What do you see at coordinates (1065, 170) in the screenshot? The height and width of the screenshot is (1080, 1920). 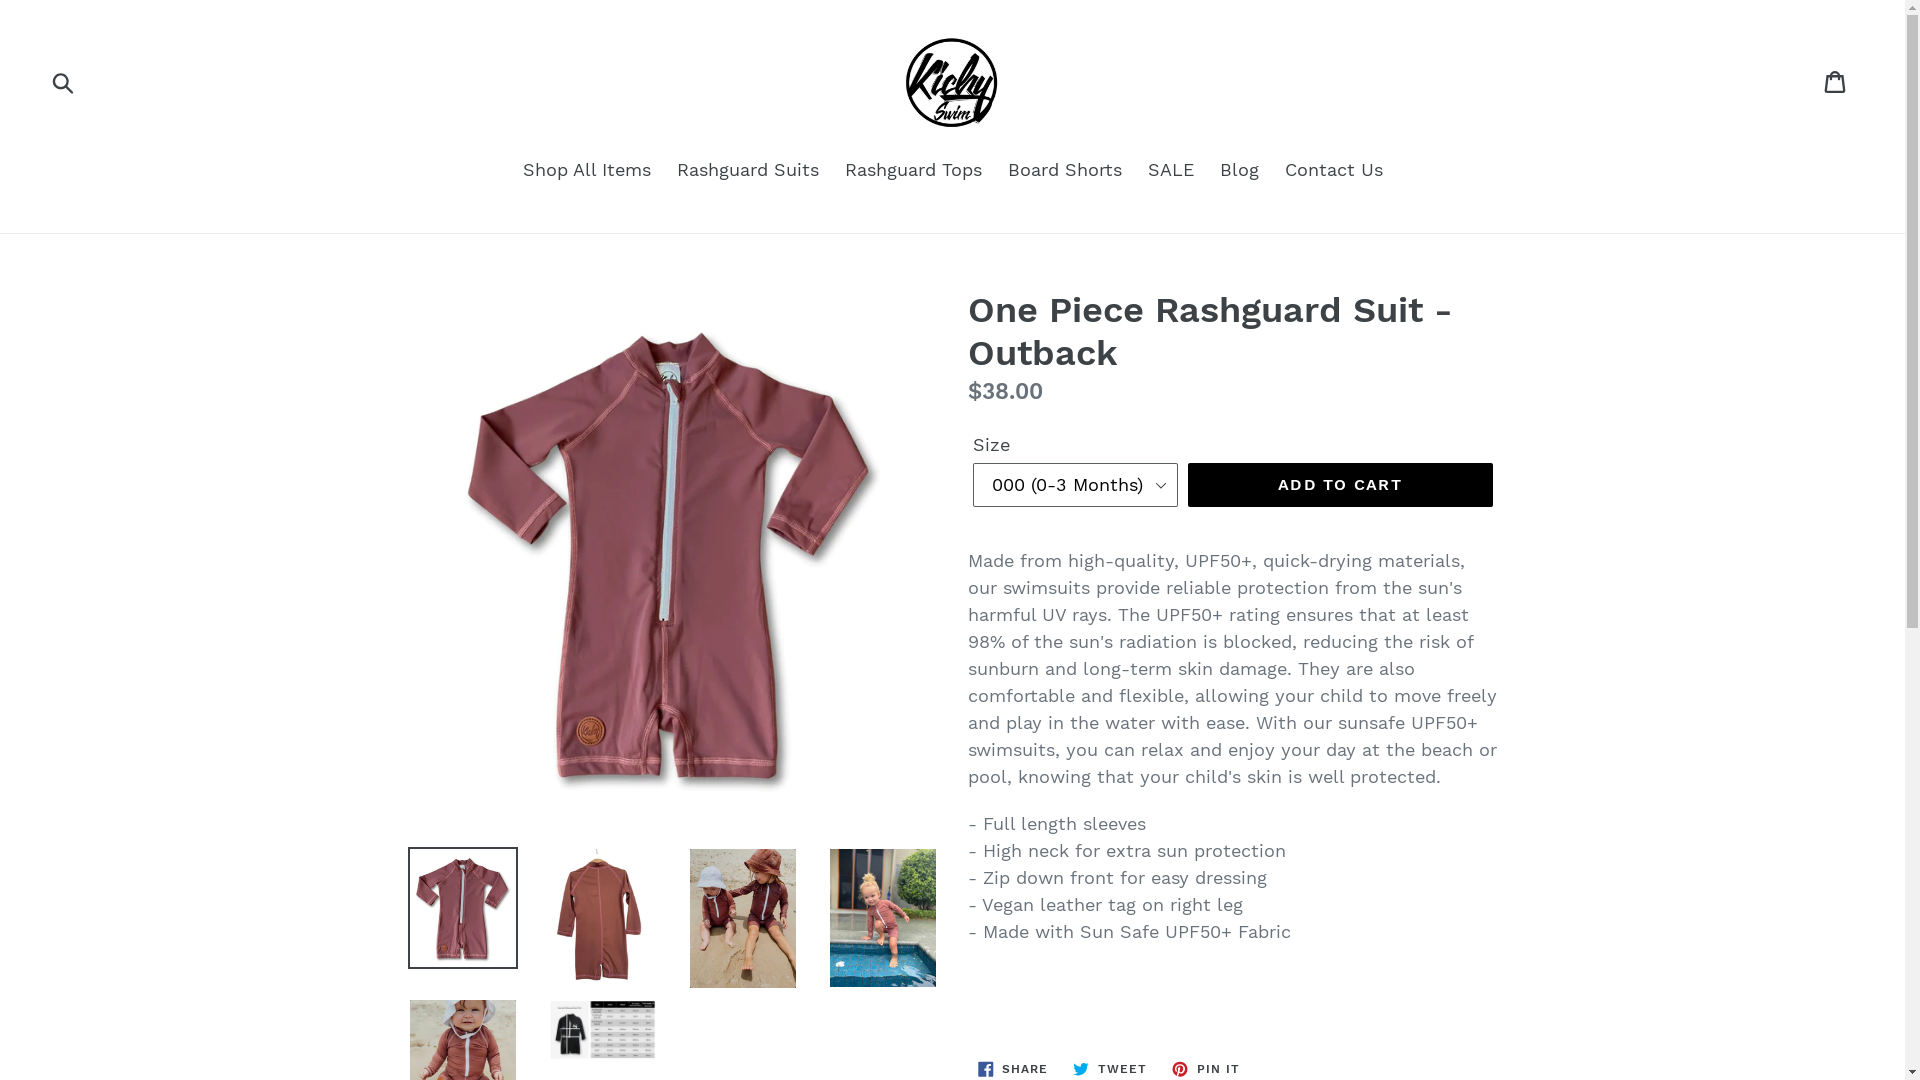 I see `Board Shorts` at bounding box center [1065, 170].